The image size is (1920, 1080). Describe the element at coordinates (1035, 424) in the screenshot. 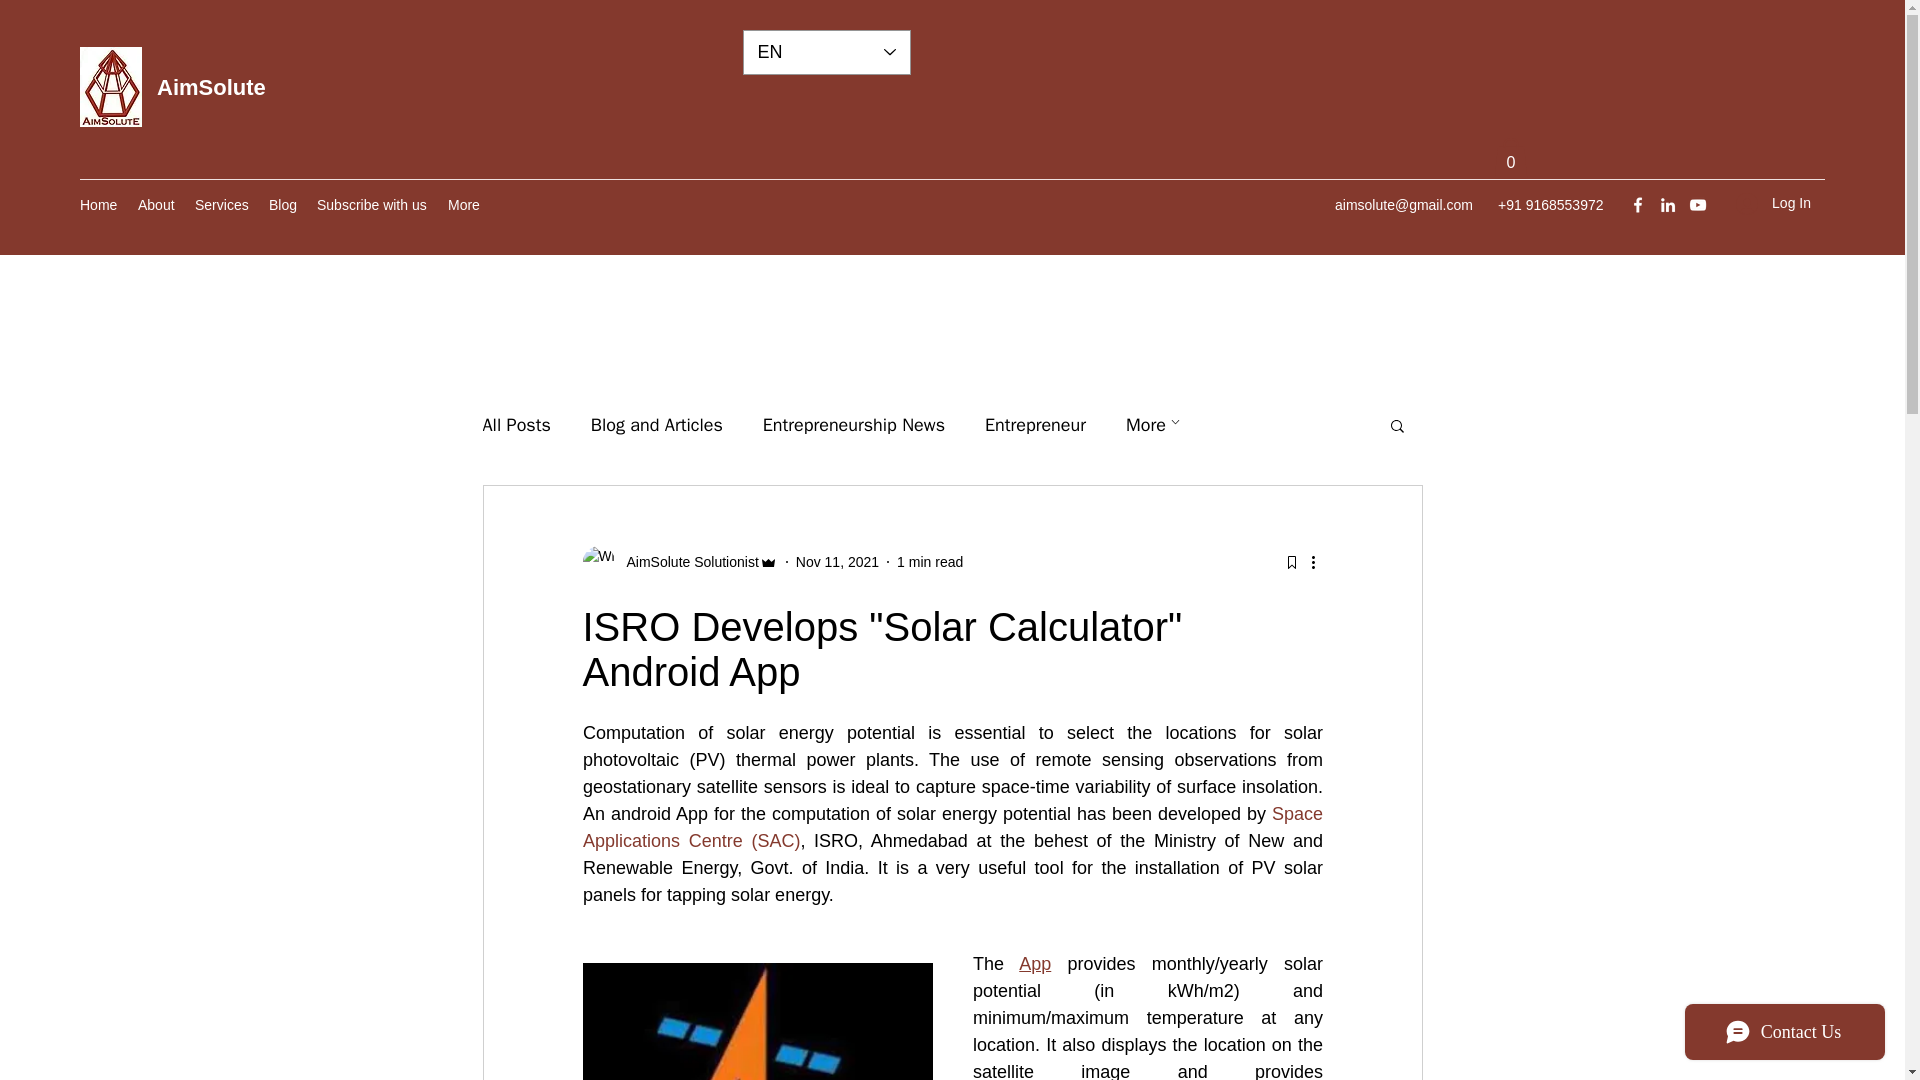

I see `Entrepreneur` at that location.